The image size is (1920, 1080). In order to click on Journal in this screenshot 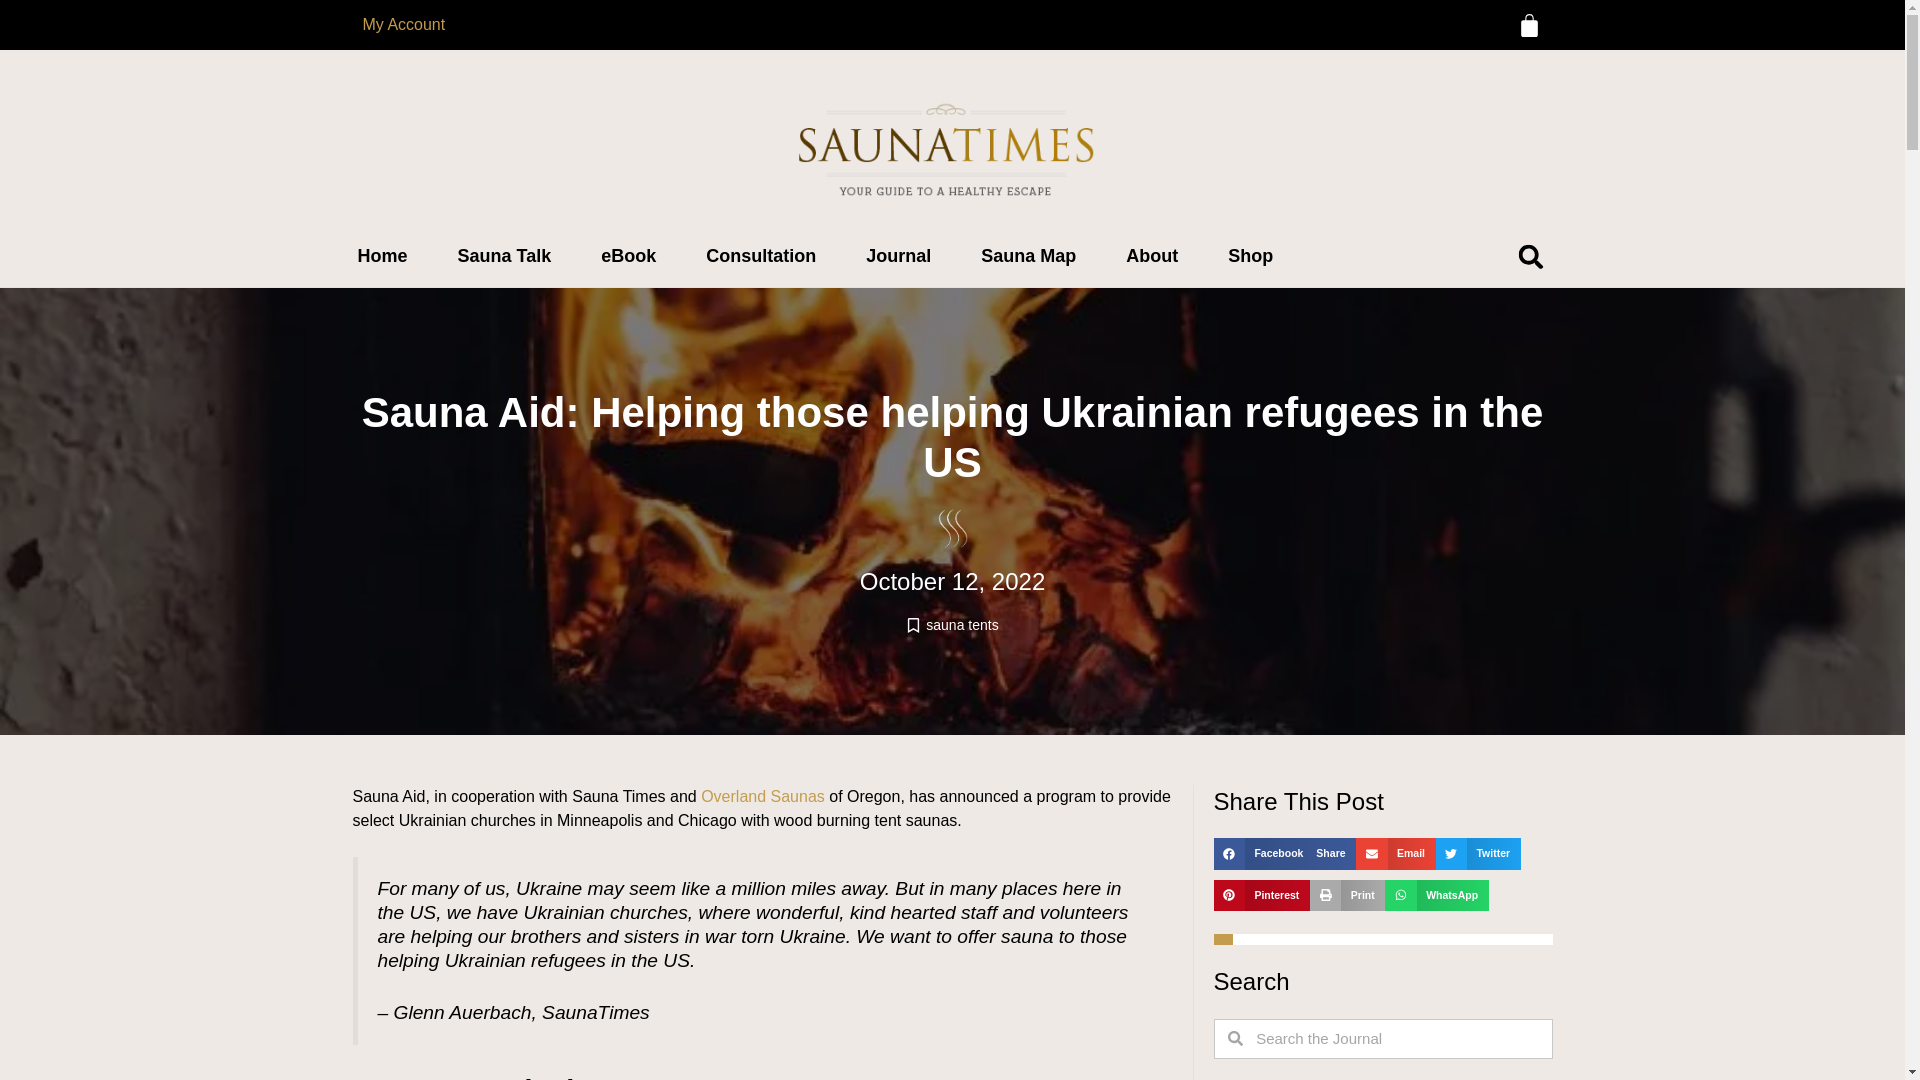, I will do `click(898, 256)`.